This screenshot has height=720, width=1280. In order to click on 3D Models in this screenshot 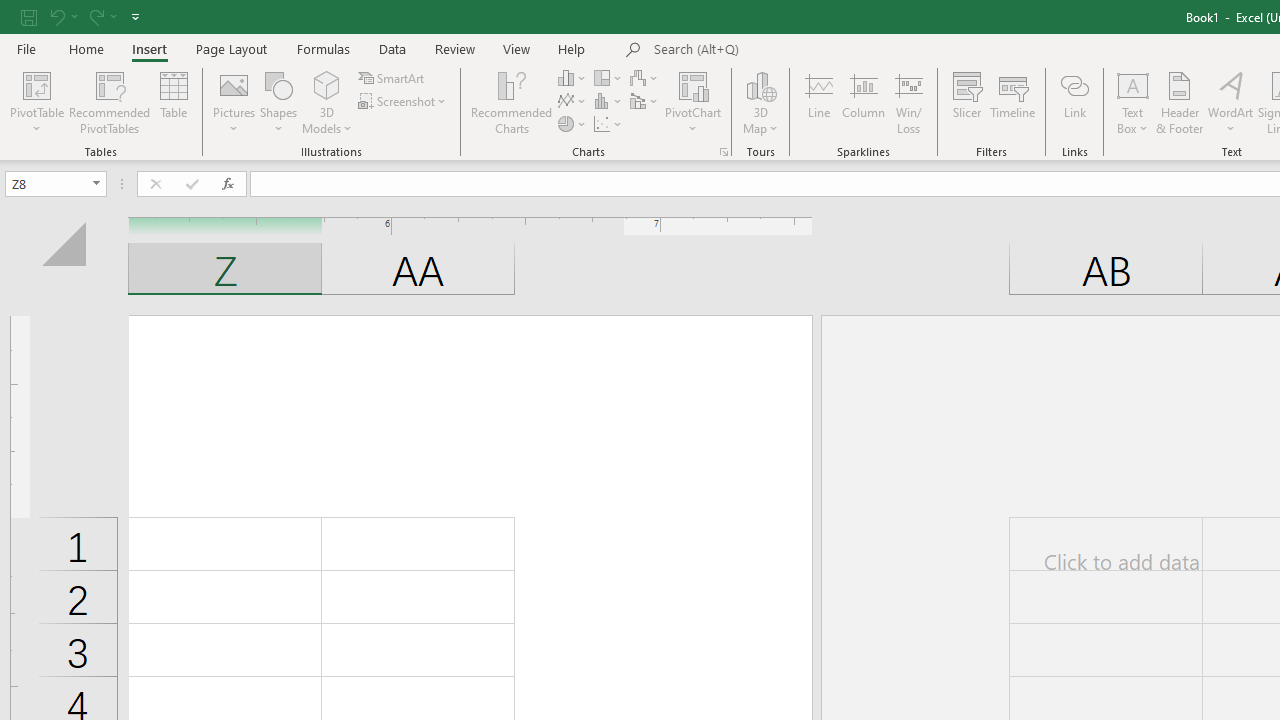, I will do `click(326, 84)`.